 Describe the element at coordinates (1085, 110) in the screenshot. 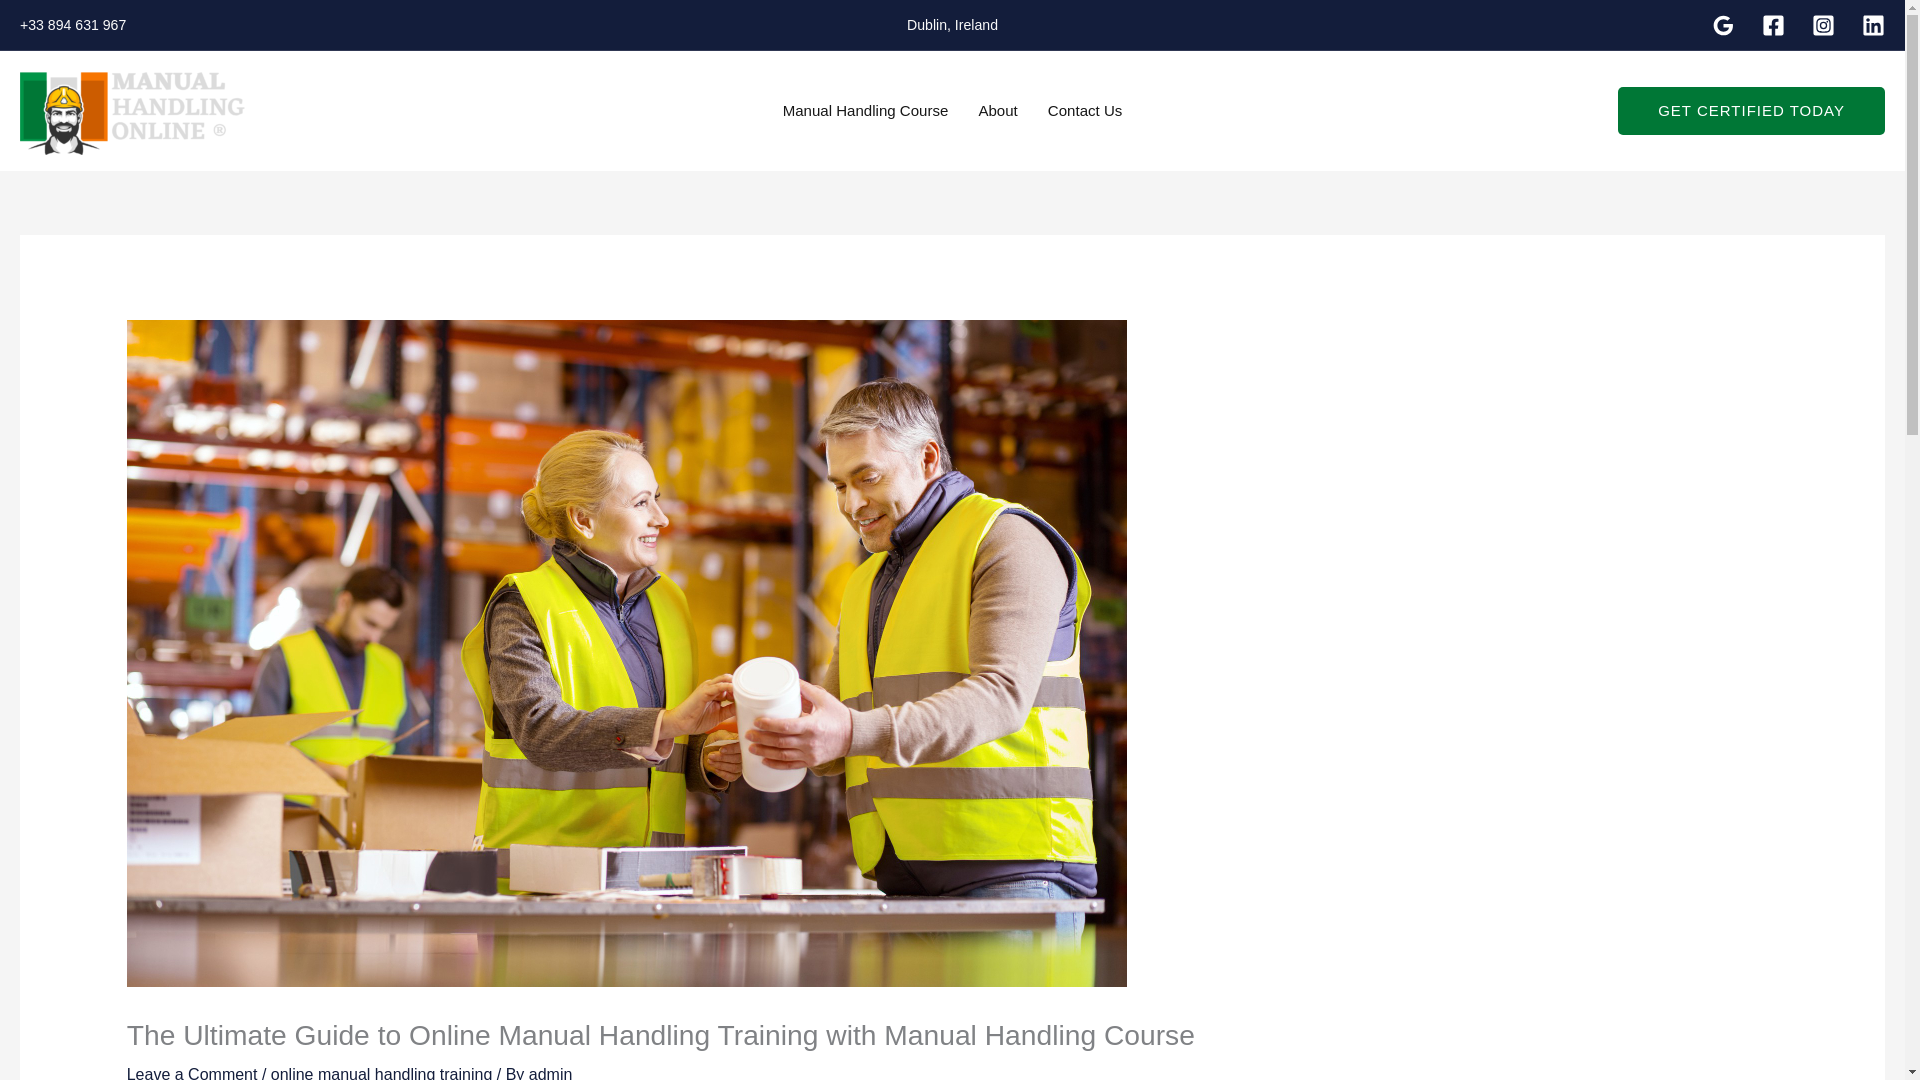

I see `Contact Us` at that location.